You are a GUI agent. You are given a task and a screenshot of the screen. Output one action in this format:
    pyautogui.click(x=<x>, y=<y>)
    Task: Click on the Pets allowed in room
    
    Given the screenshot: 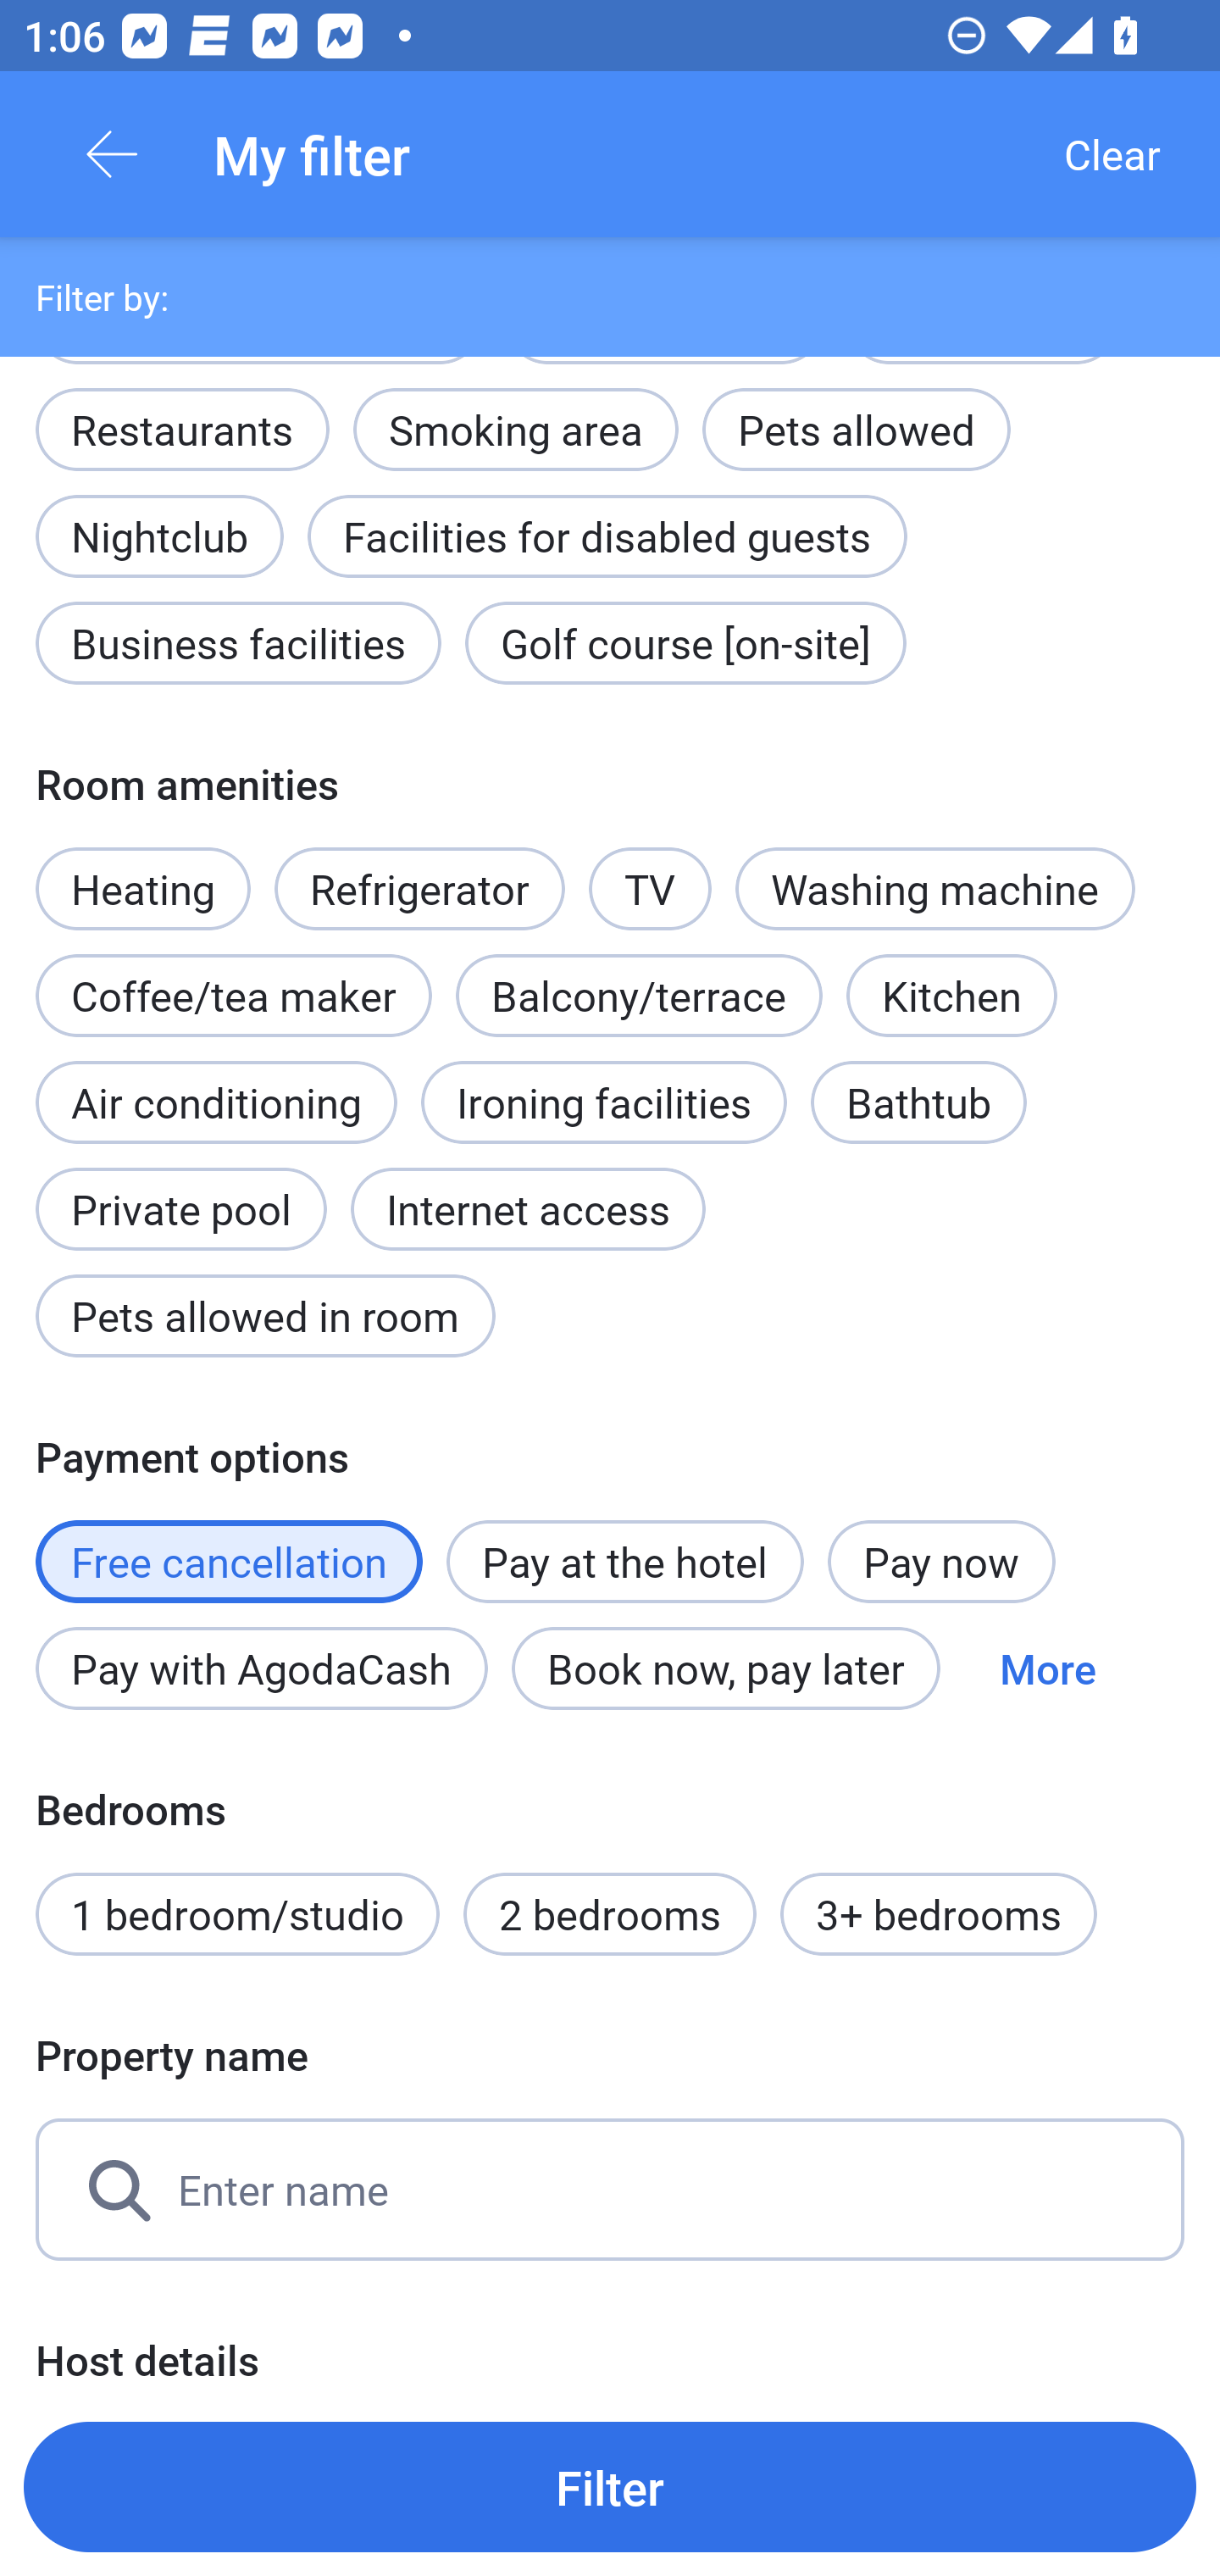 What is the action you would take?
    pyautogui.click(x=264, y=1315)
    